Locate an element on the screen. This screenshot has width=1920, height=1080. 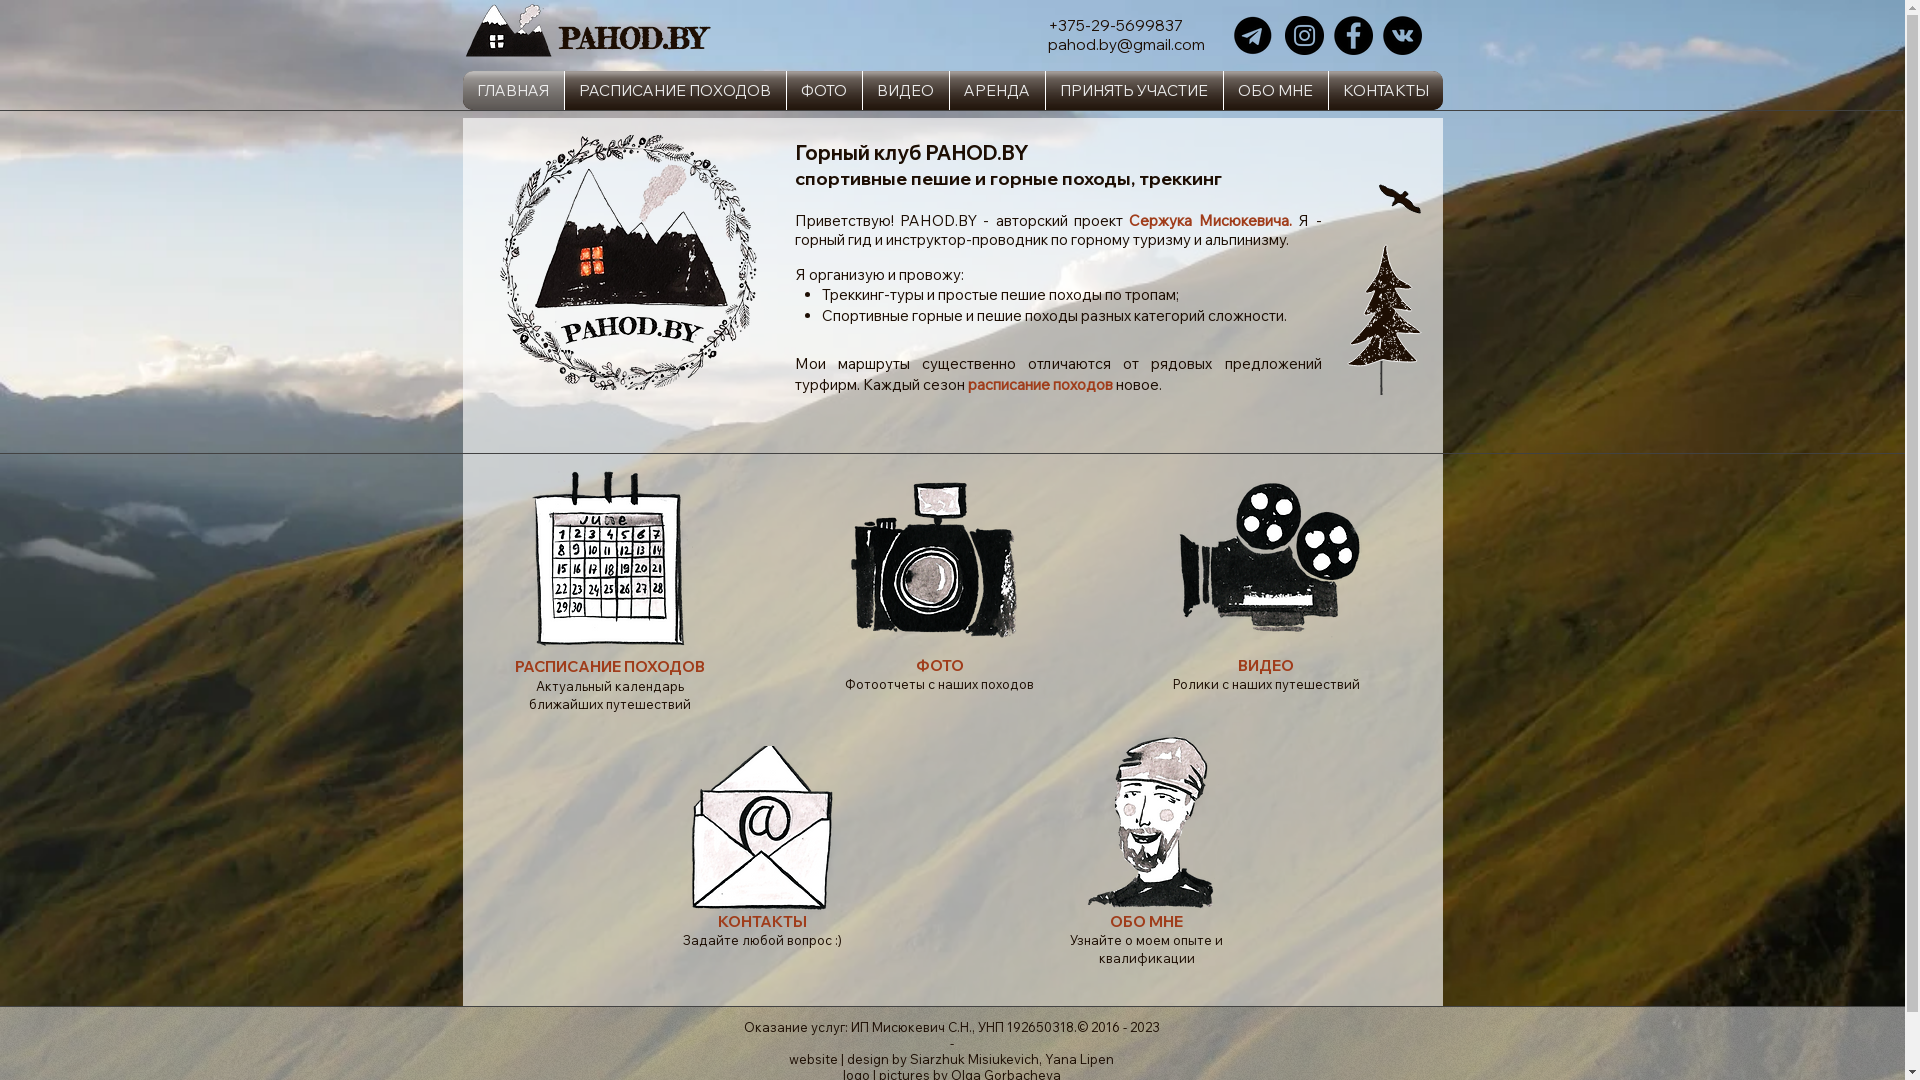
PAHOD.BY is located at coordinates (938, 220).